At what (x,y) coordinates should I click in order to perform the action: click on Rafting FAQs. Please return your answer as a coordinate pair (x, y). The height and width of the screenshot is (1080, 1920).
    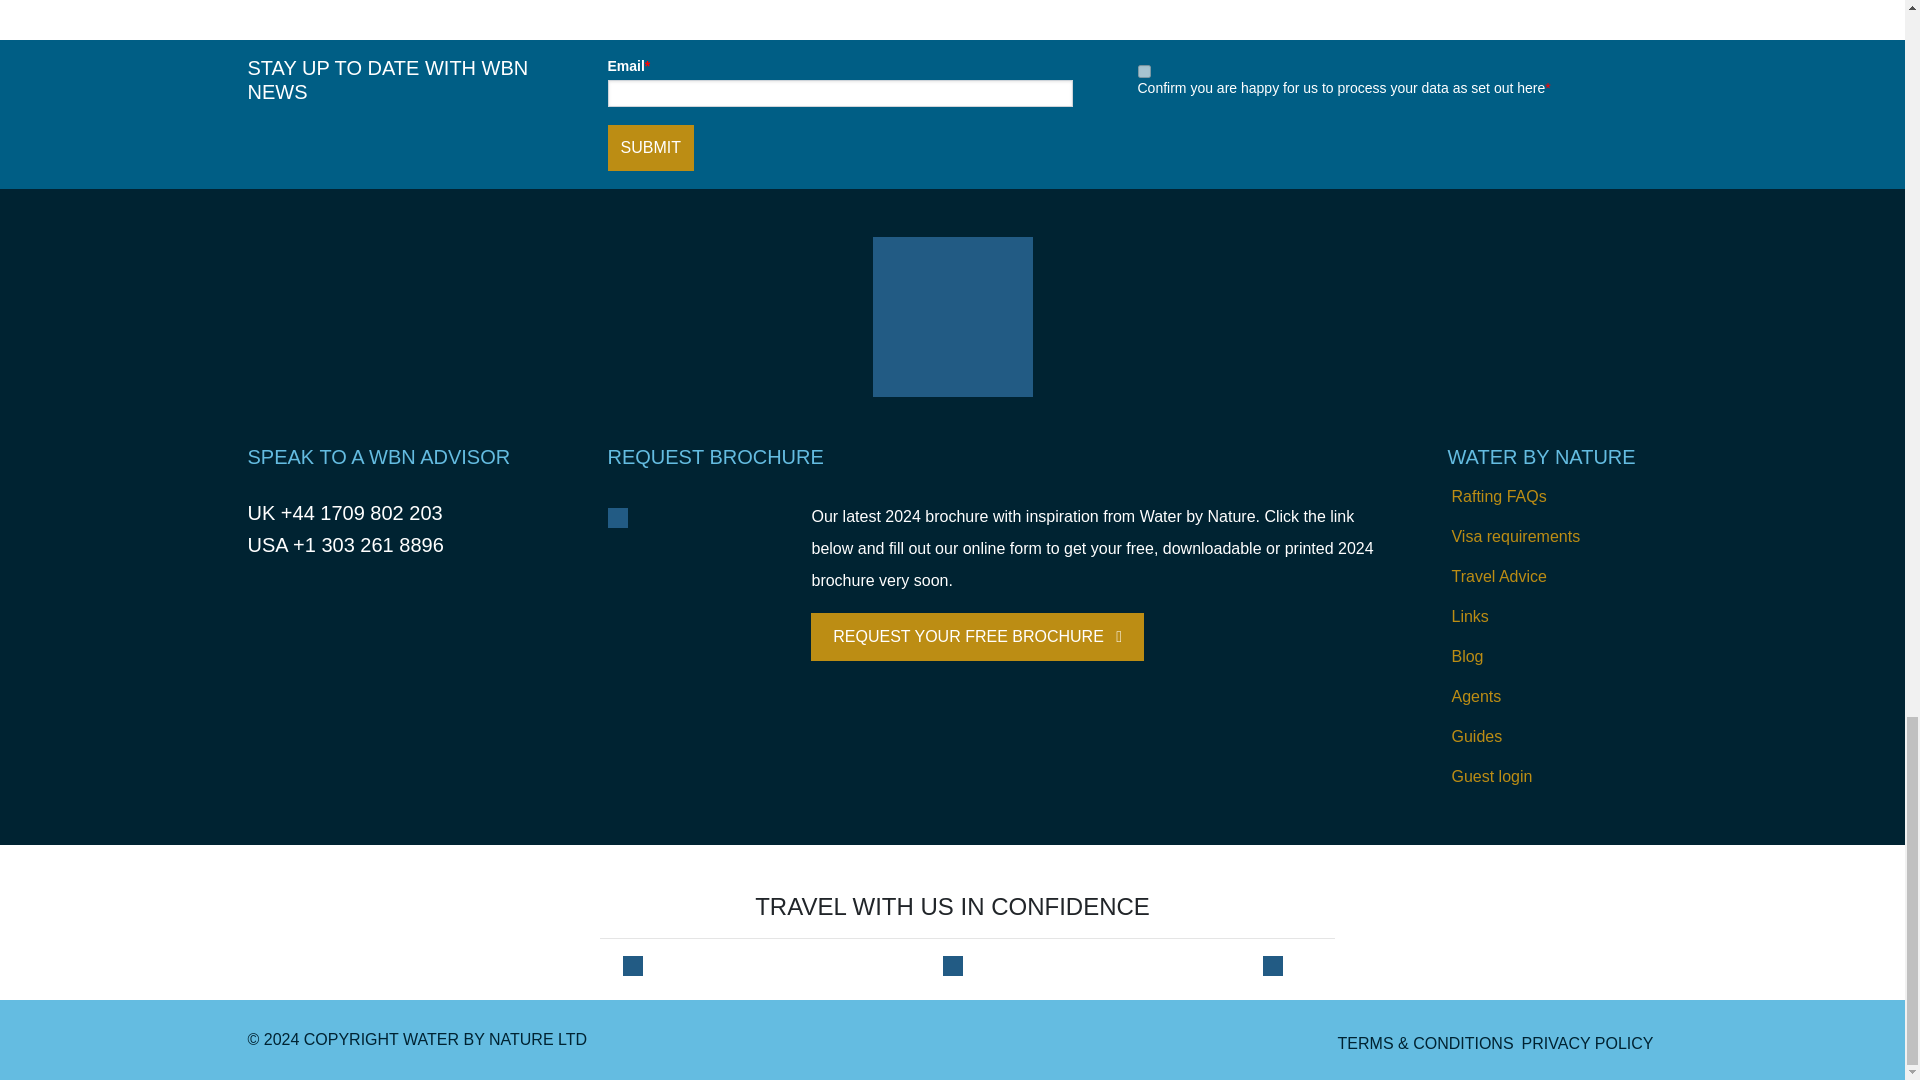
    Looking at the image, I should click on (1552, 497).